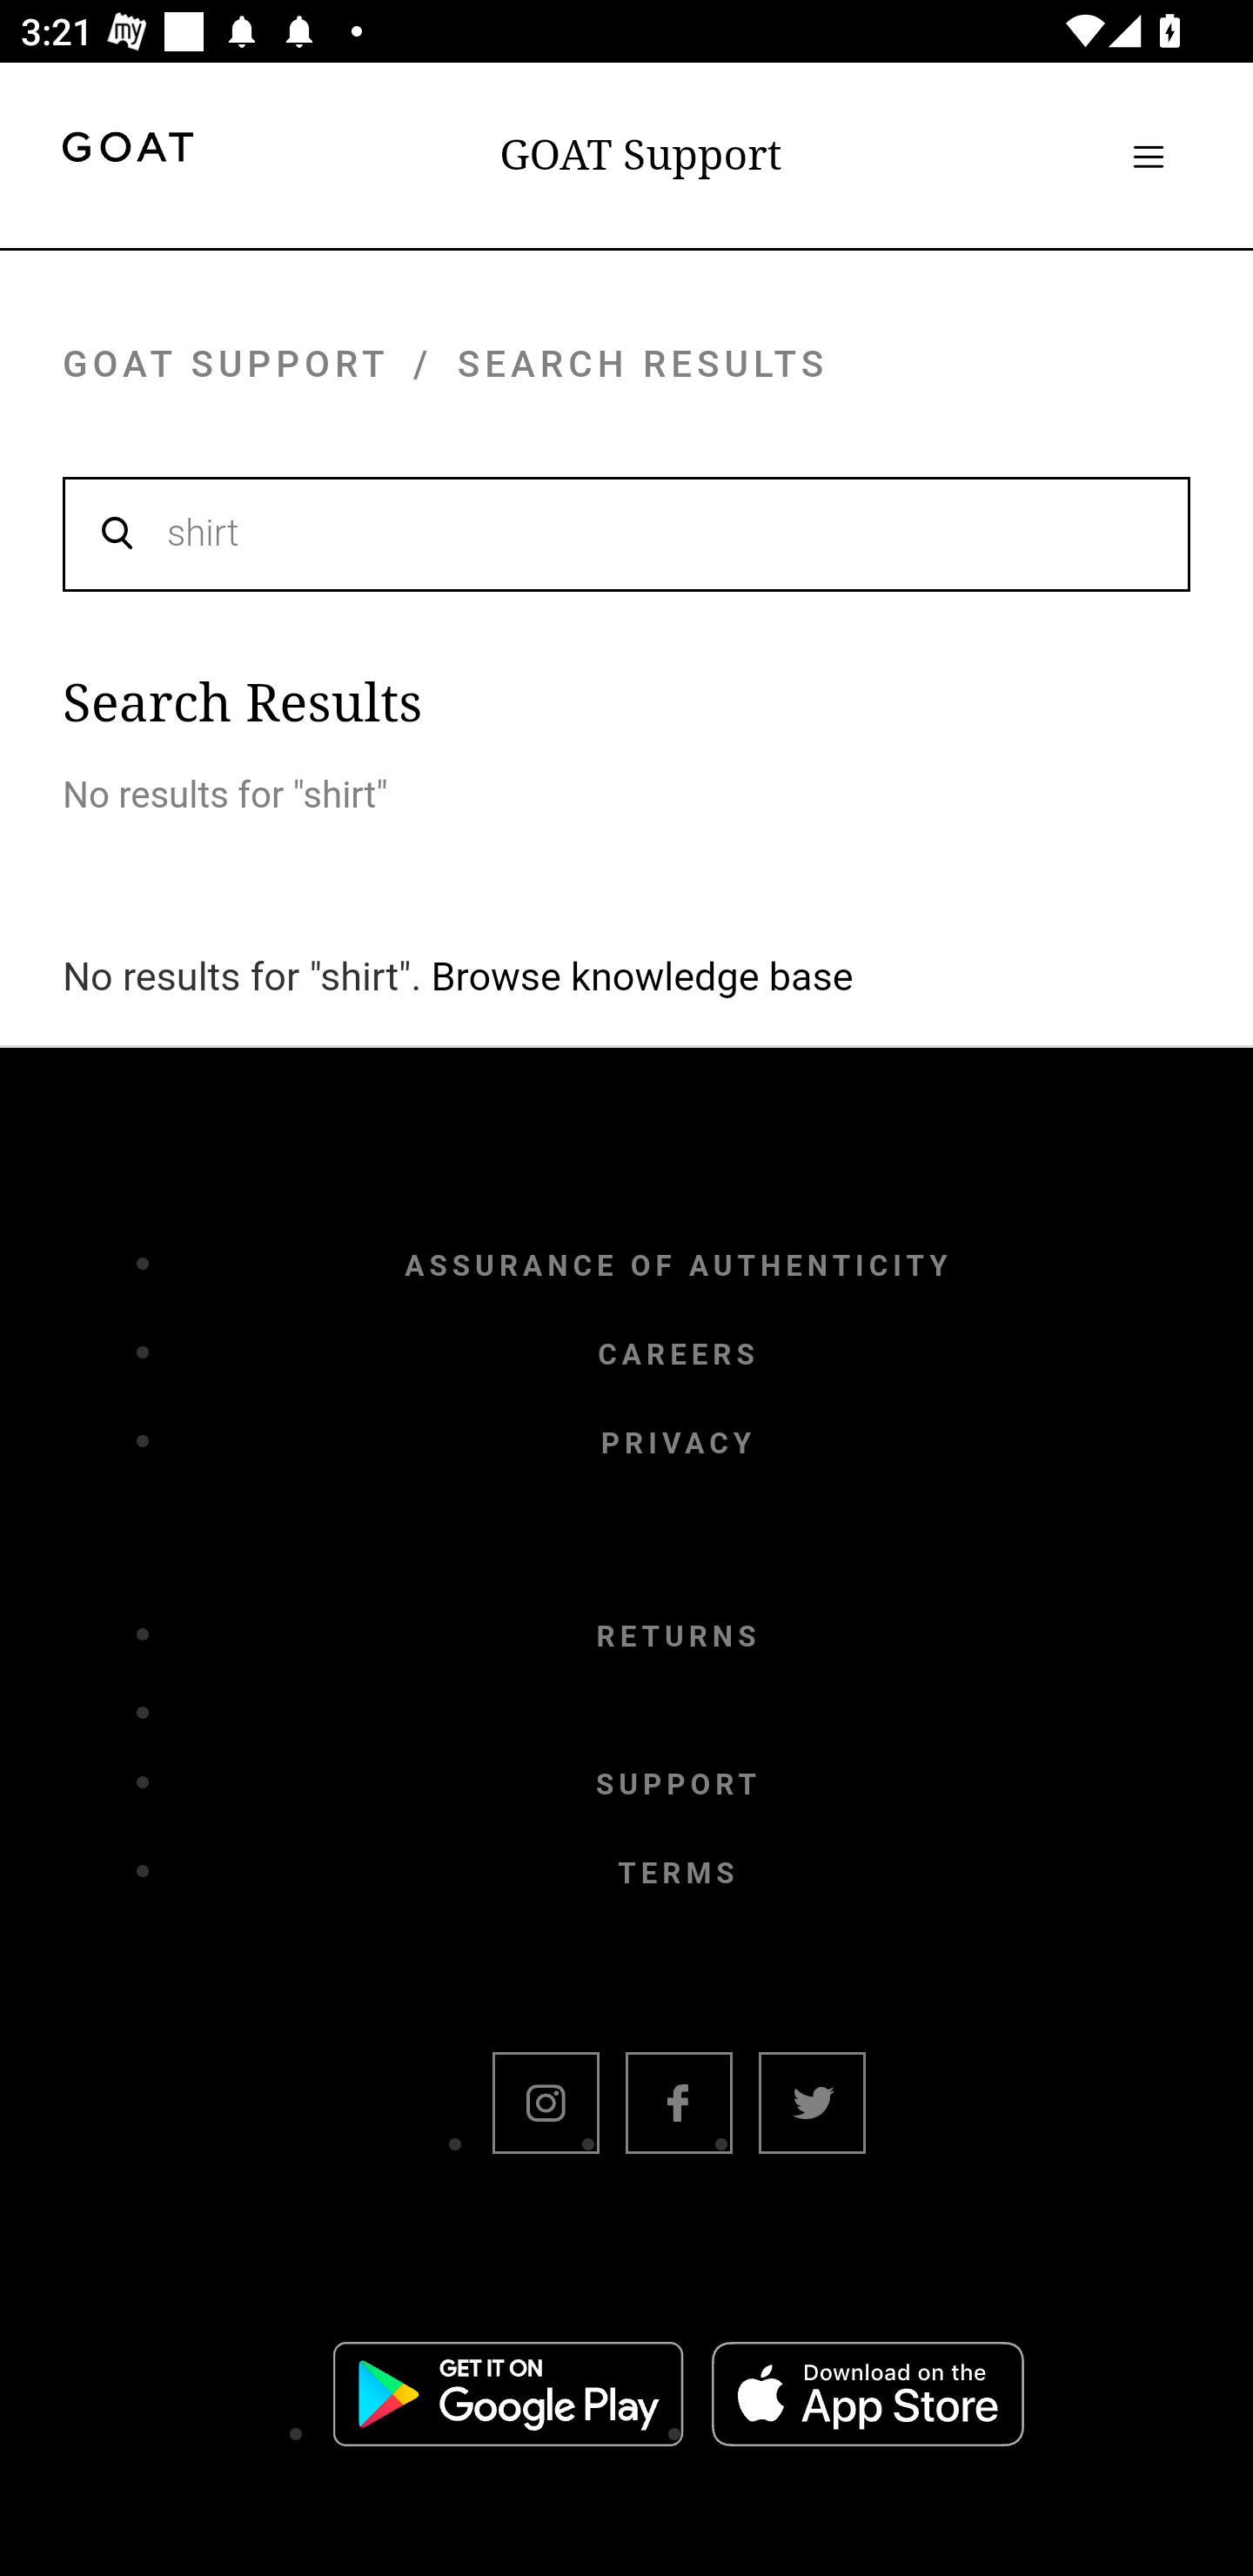 Image resolution: width=1253 pixels, height=2576 pixels. What do you see at coordinates (642, 976) in the screenshot?
I see `Browse knowledge base` at bounding box center [642, 976].